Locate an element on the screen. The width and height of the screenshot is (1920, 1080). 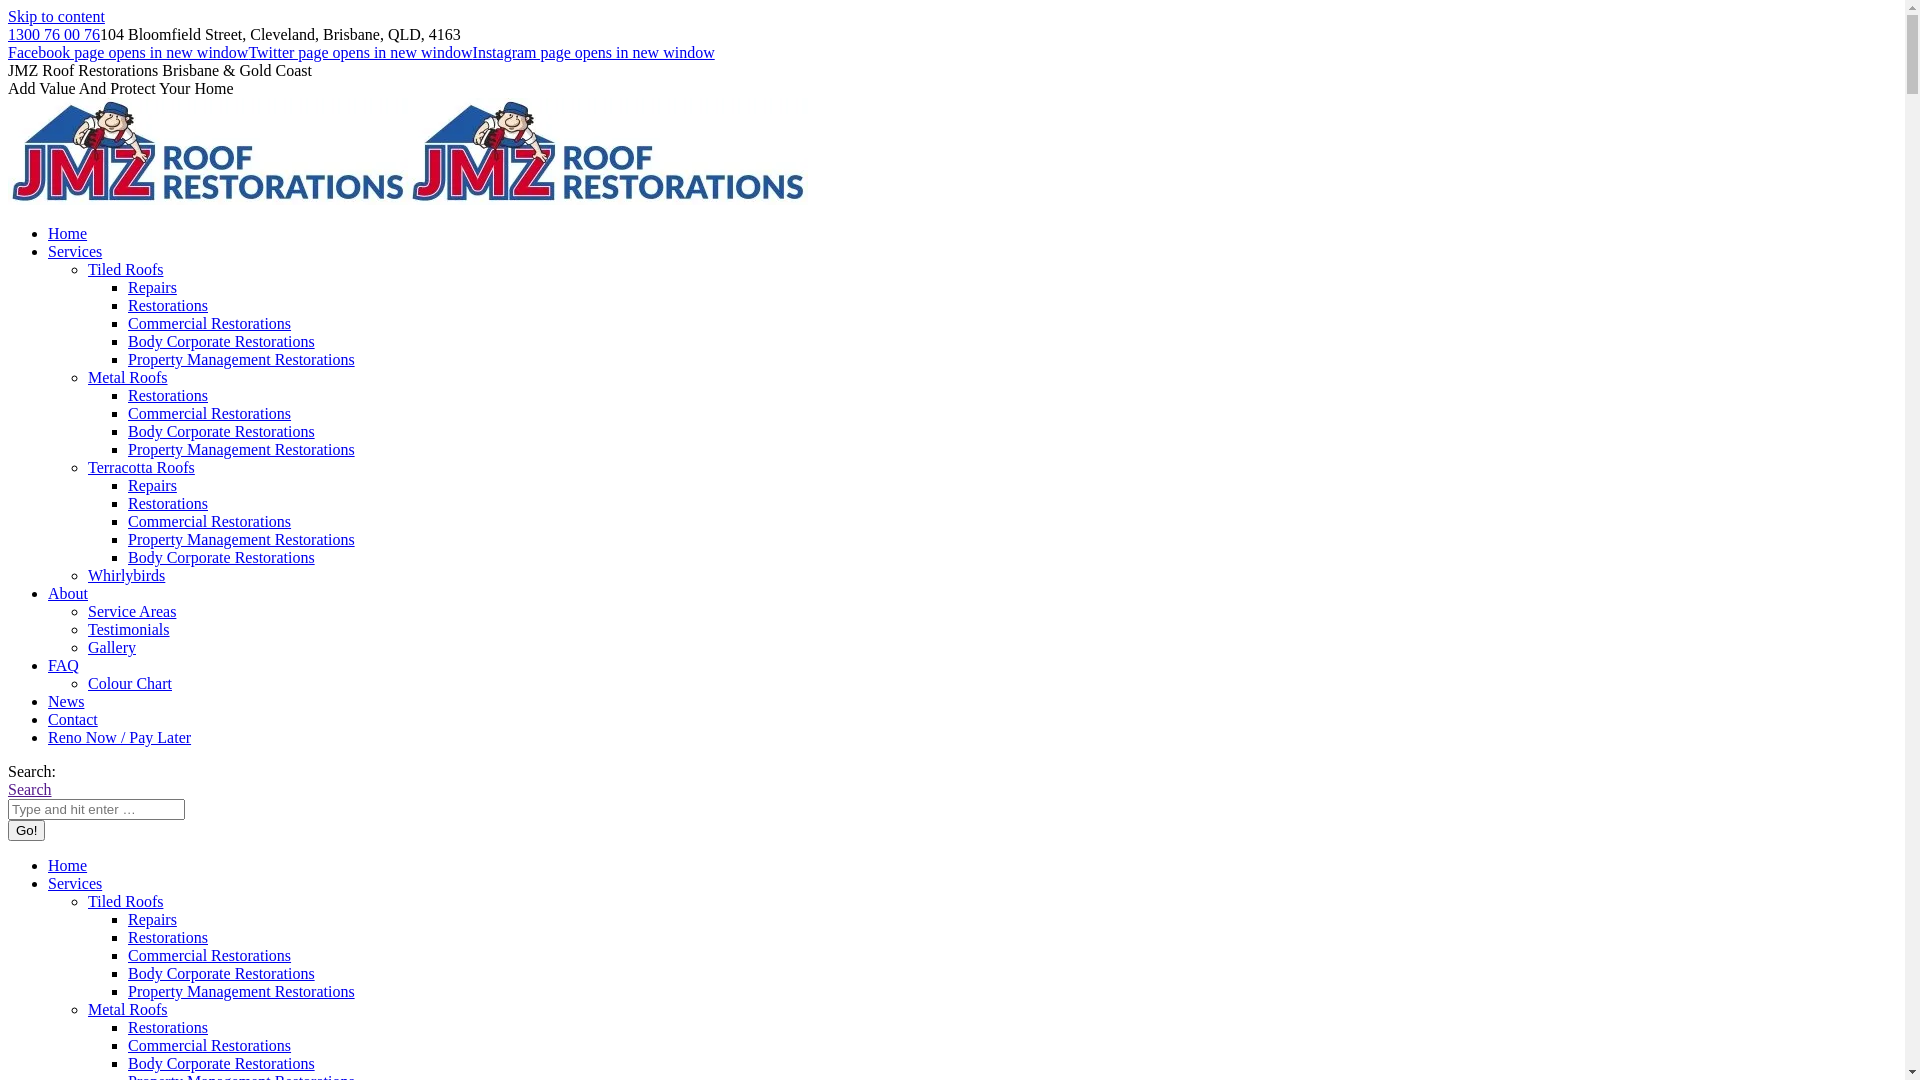
Contact is located at coordinates (73, 720).